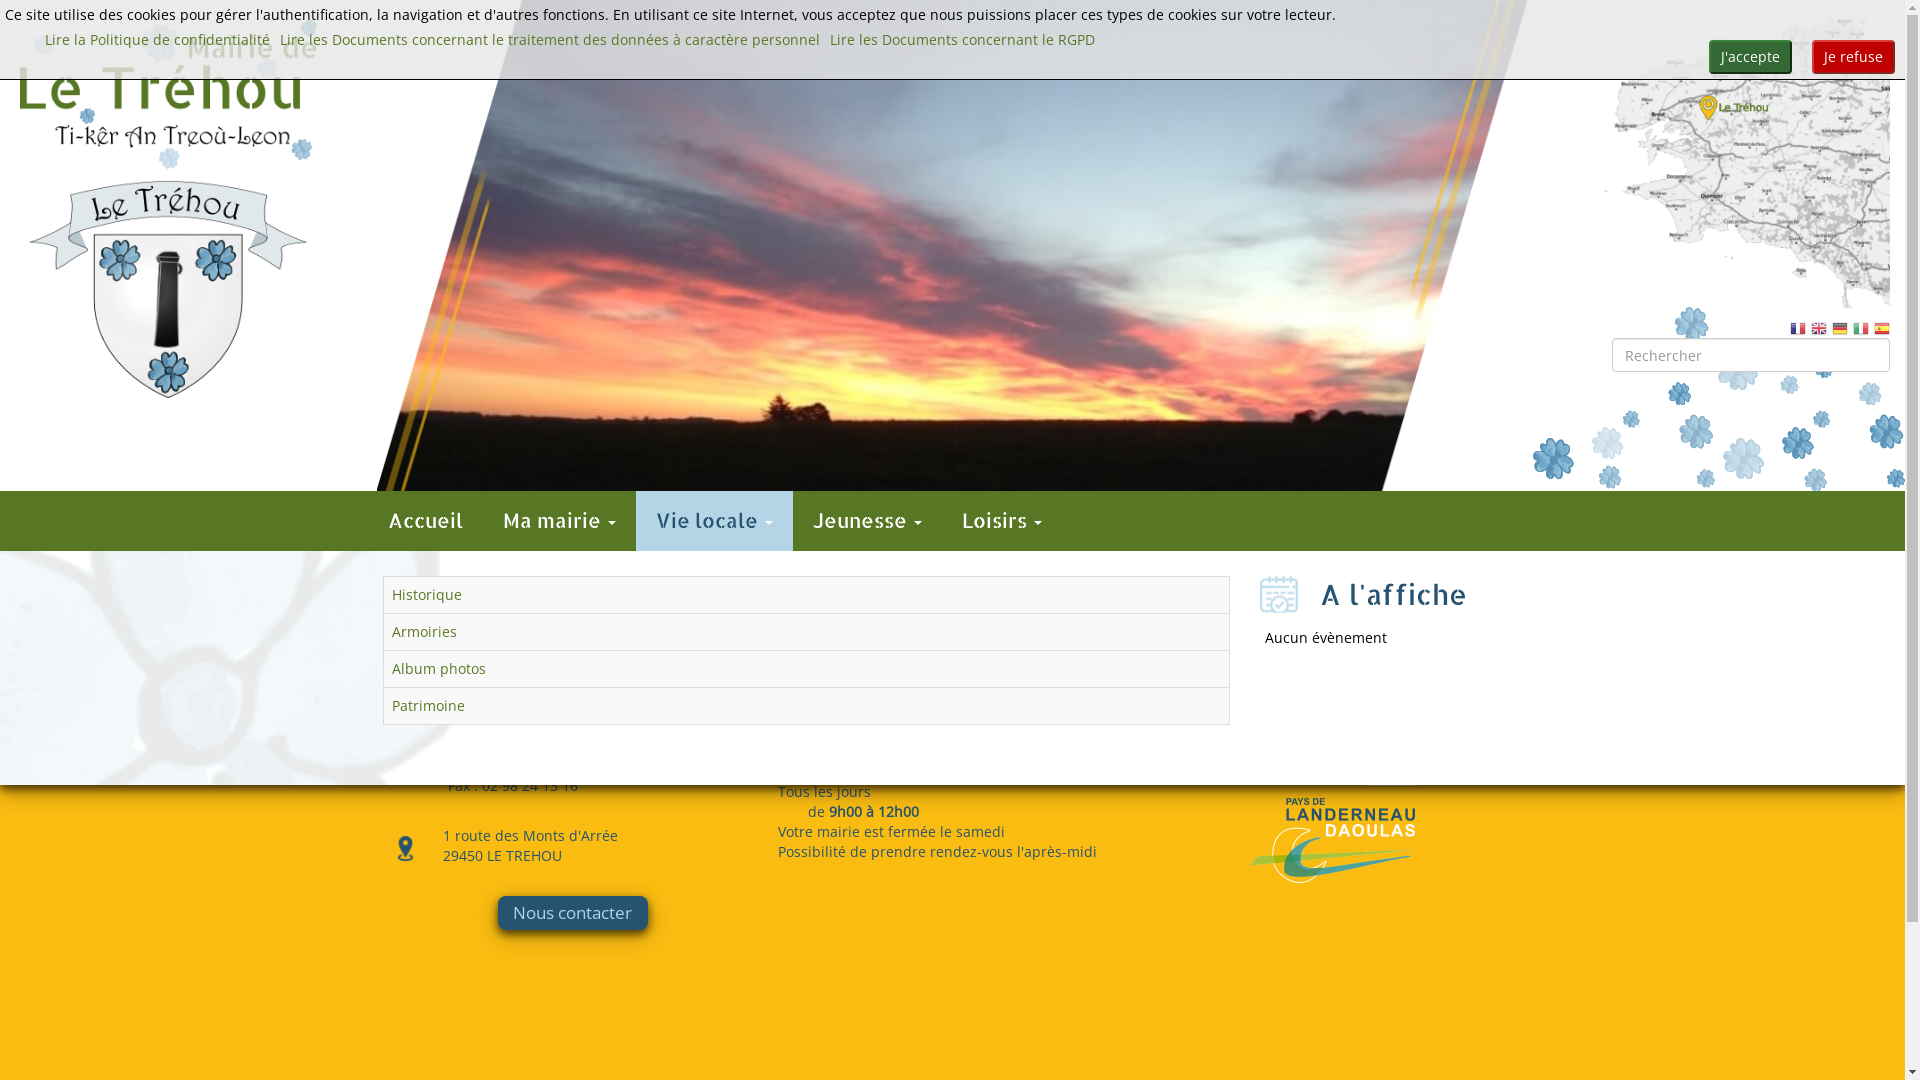 This screenshot has height=1080, width=1920. Describe the element at coordinates (1840, 328) in the screenshot. I see `German` at that location.